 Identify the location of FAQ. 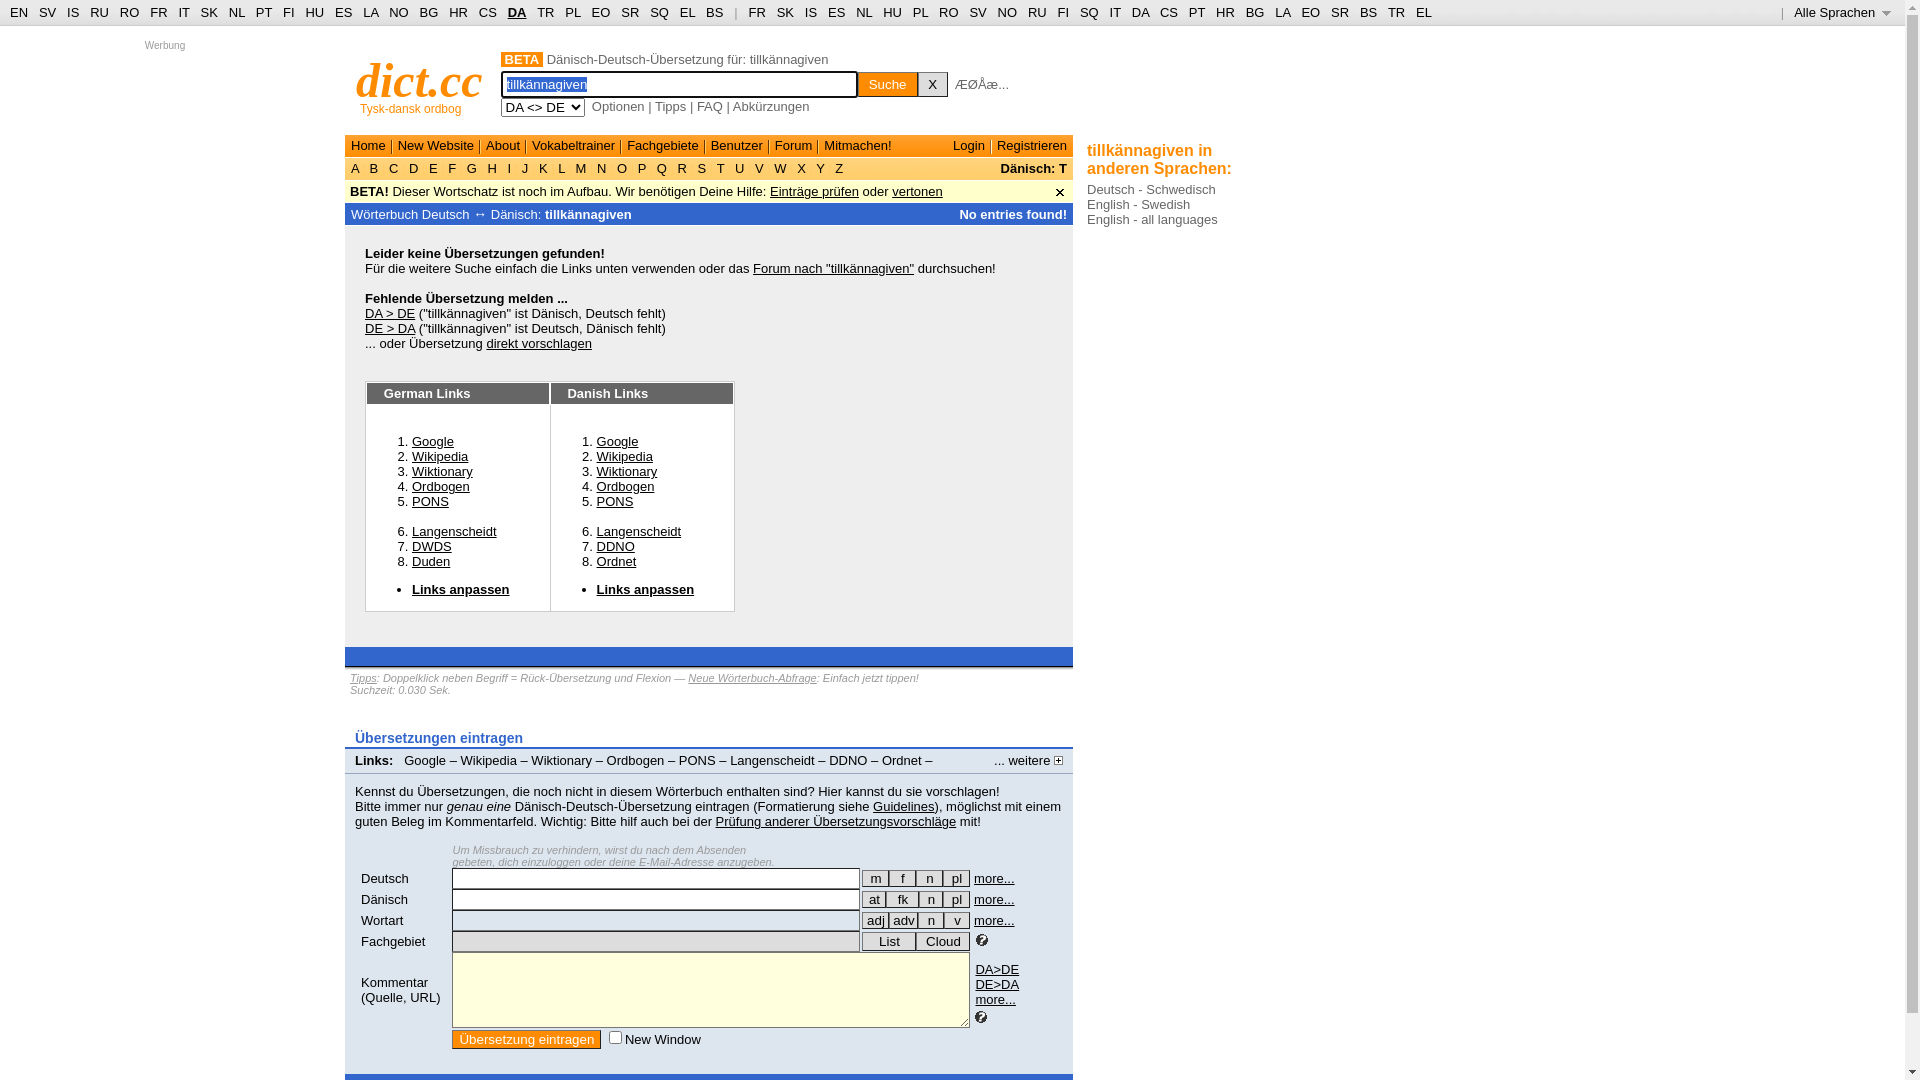
(710, 106).